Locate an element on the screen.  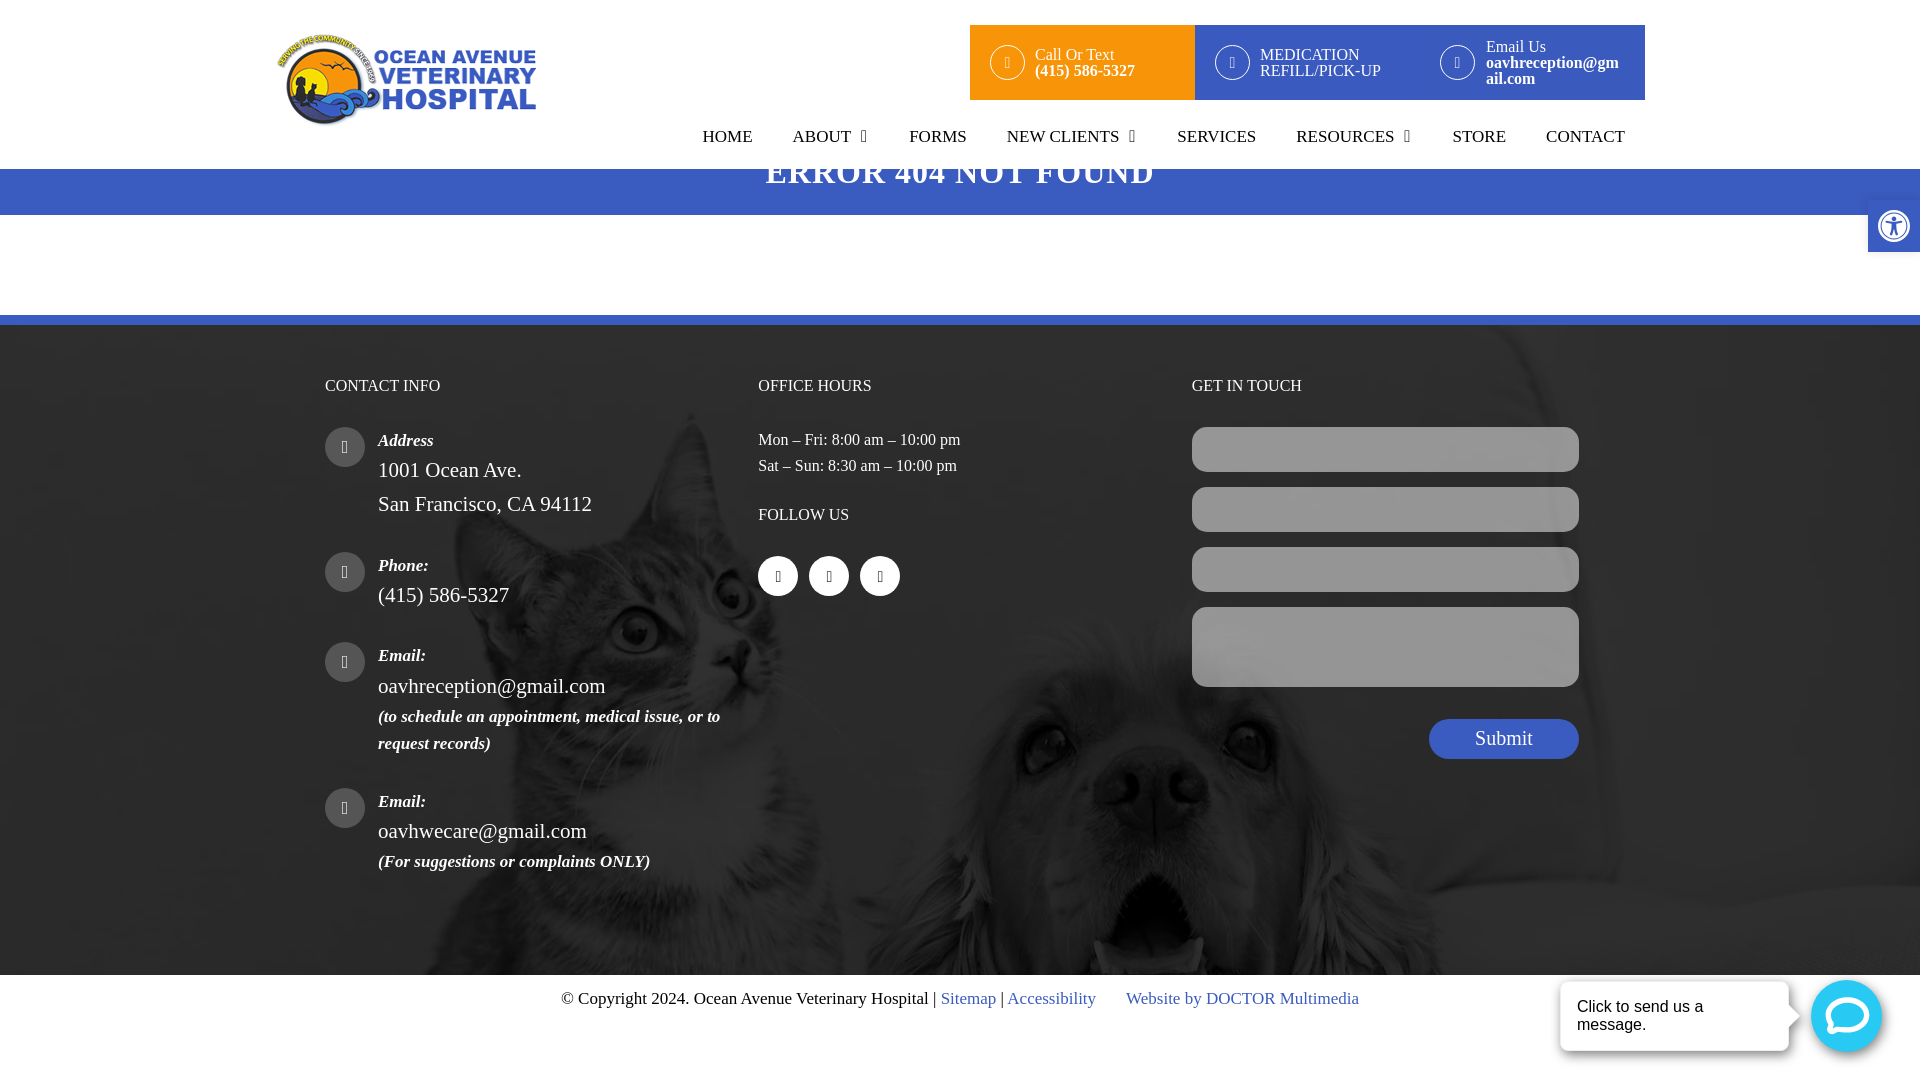
HOME is located at coordinates (1894, 225).